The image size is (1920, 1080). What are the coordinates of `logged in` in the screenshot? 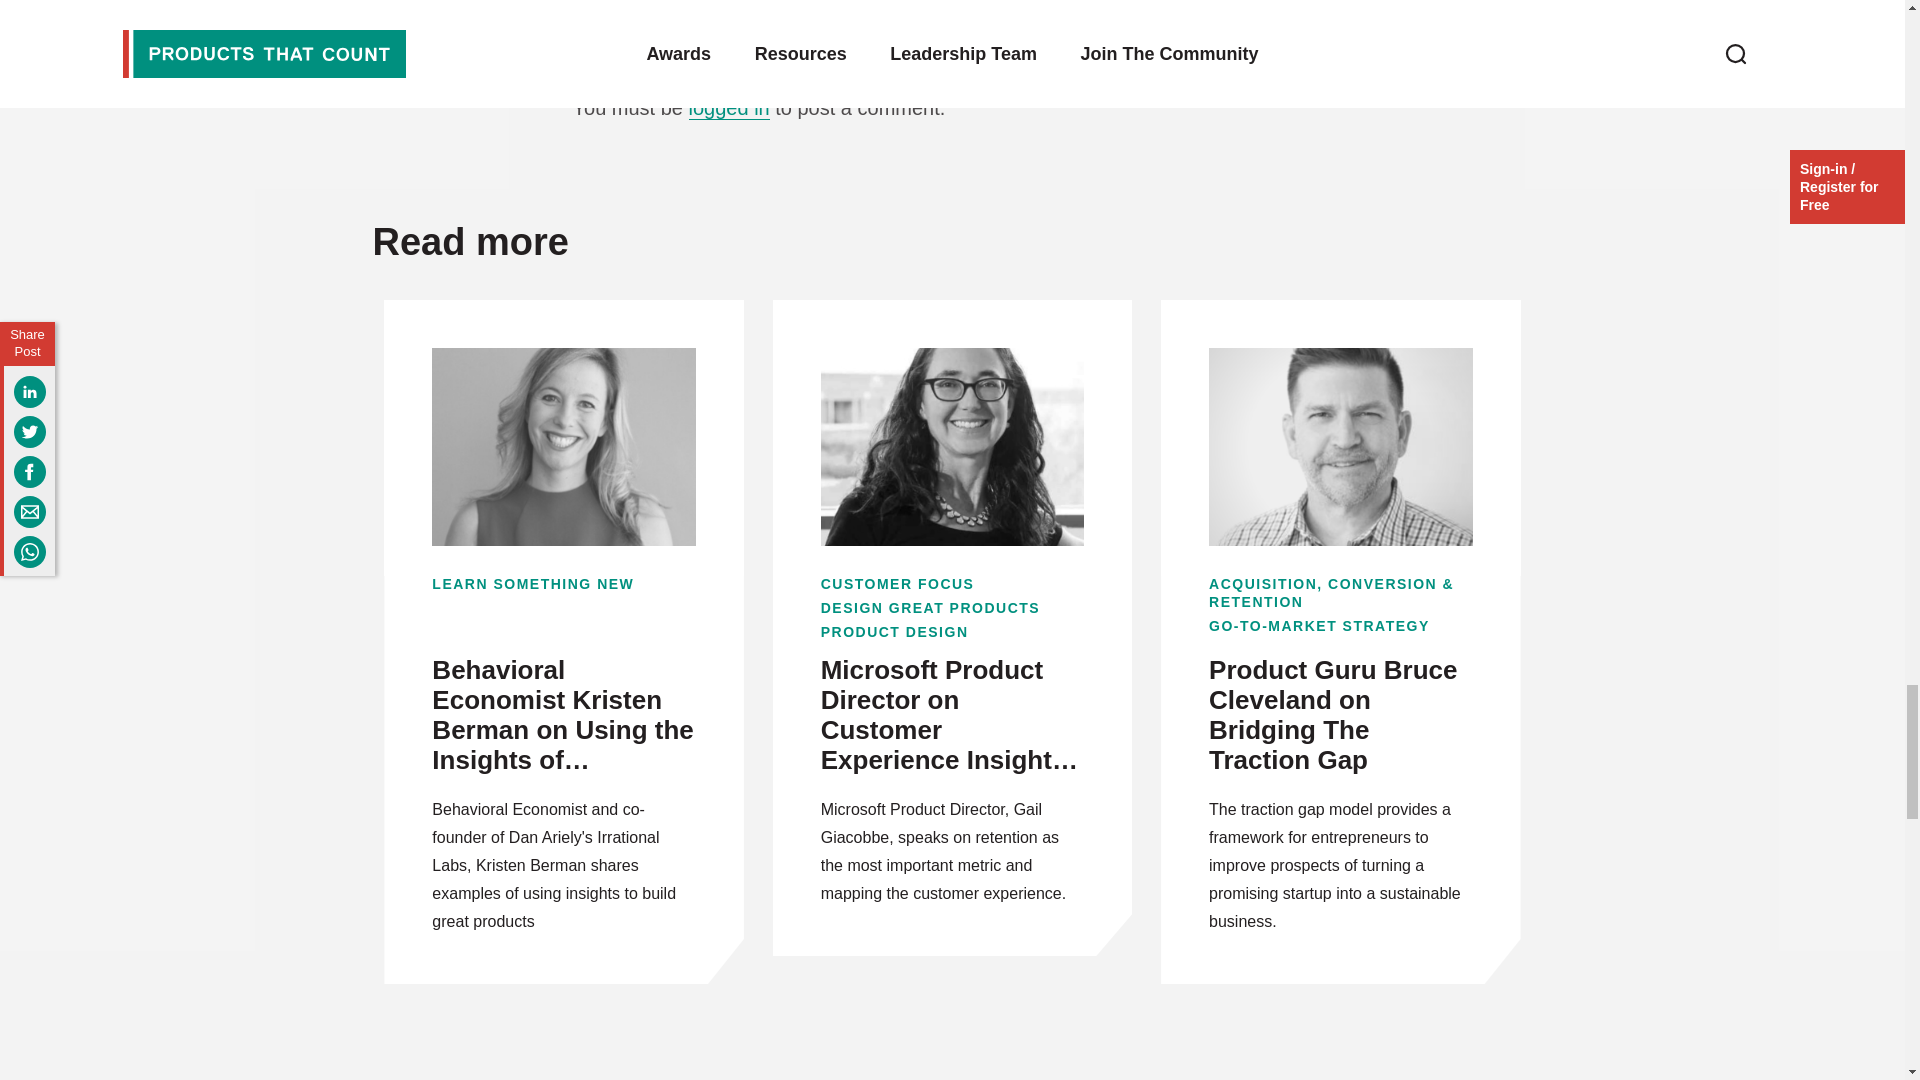 It's located at (729, 108).